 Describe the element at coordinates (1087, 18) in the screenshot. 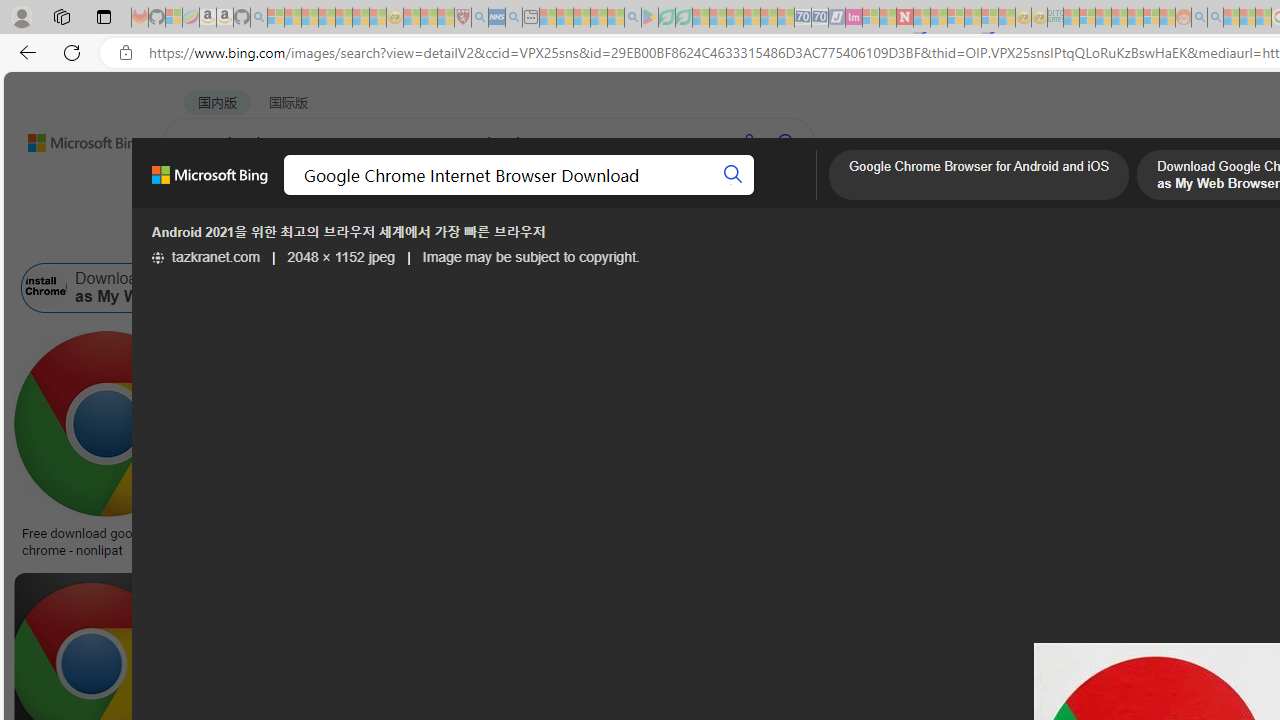

I see `Microsoft account | Privacy - Sleeping` at that location.